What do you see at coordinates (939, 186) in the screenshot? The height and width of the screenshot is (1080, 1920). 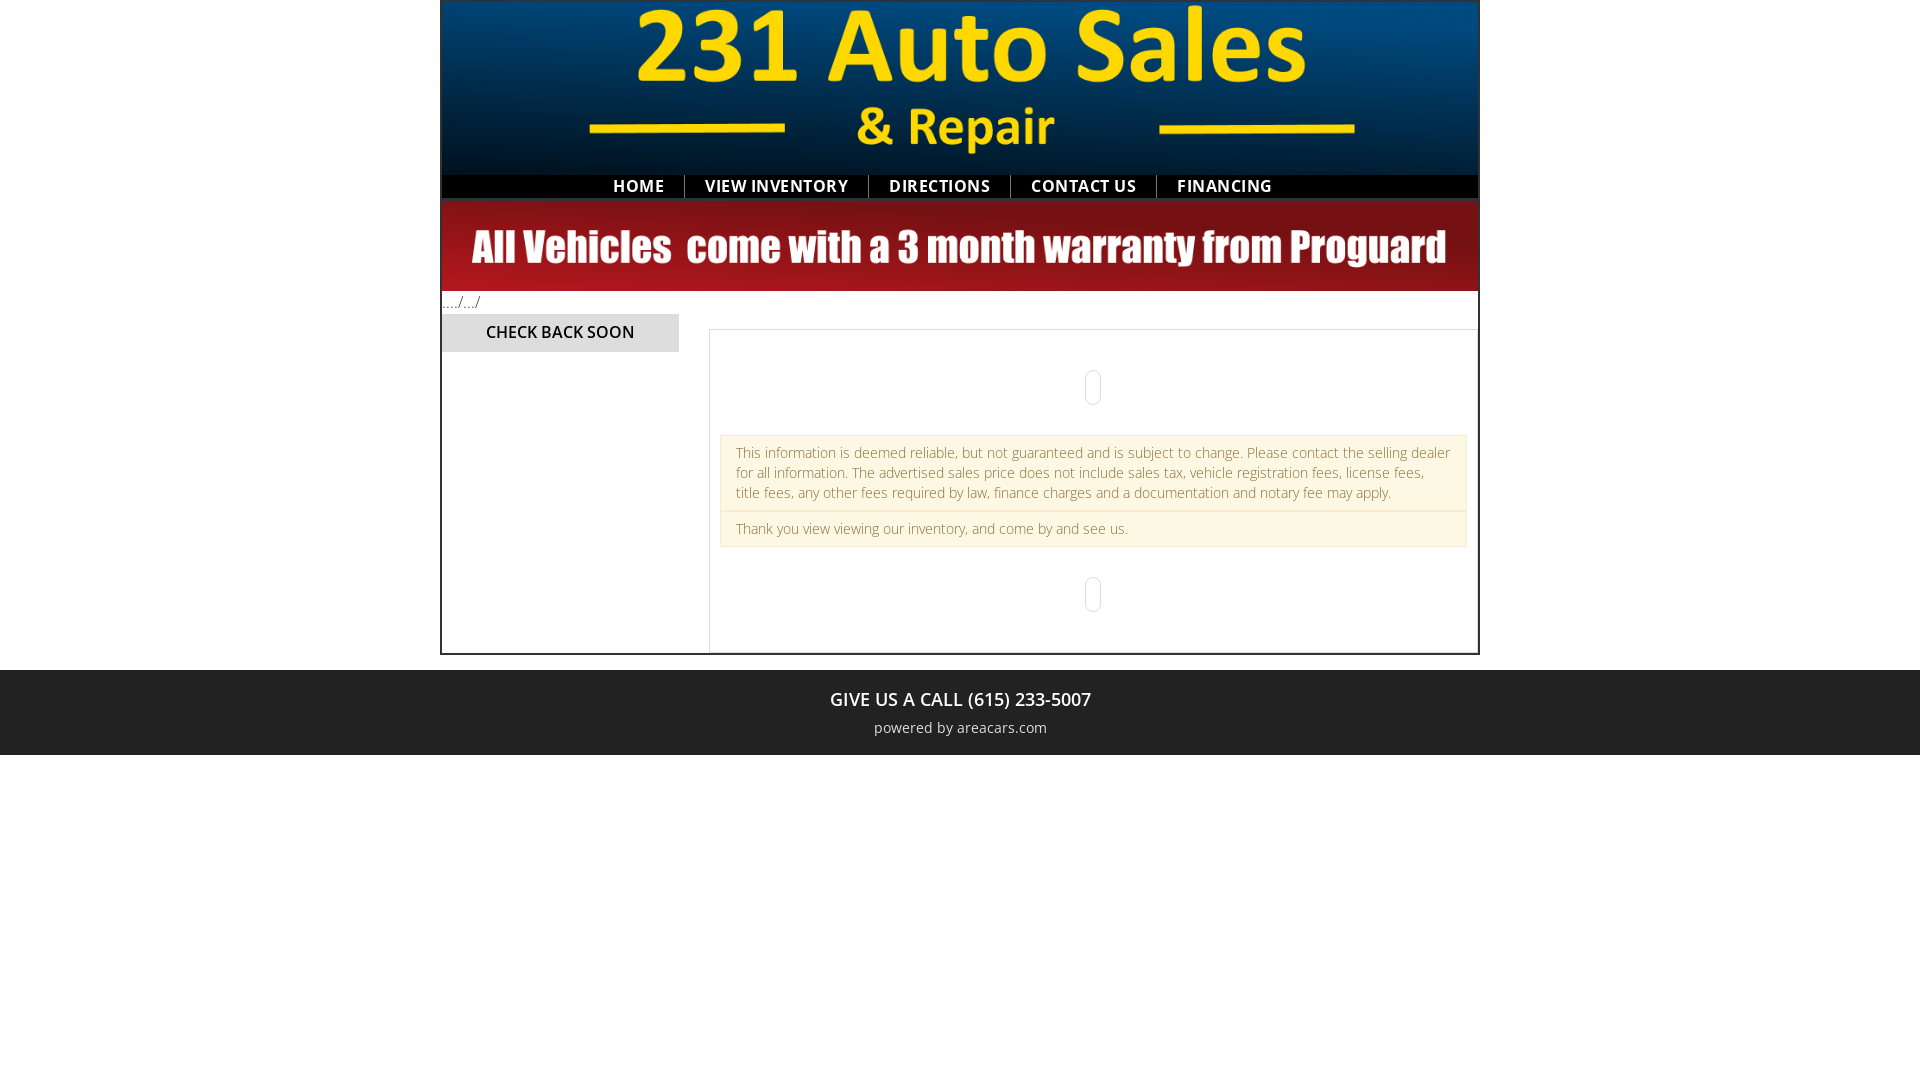 I see `DIRECTIONS` at bounding box center [939, 186].